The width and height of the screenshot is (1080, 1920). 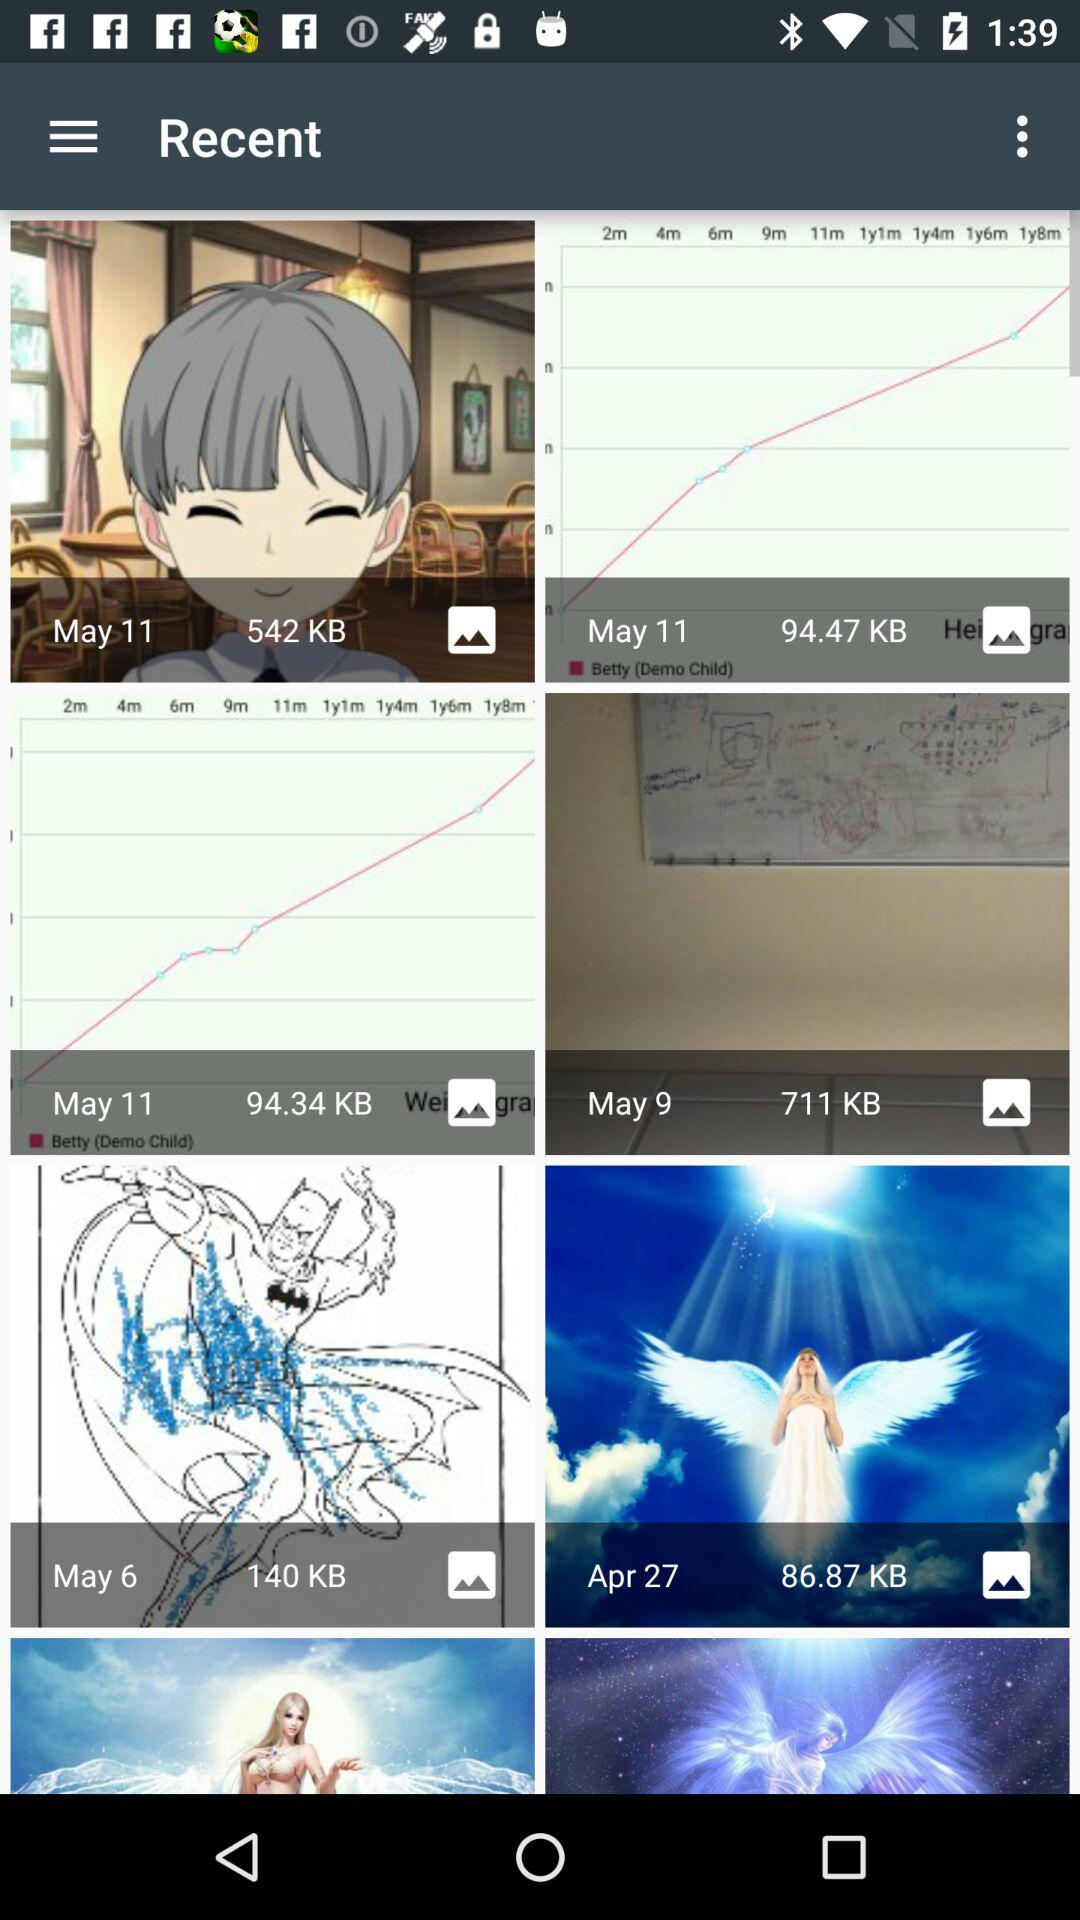 I want to click on click icon to the right of recent item, so click(x=1028, y=136).